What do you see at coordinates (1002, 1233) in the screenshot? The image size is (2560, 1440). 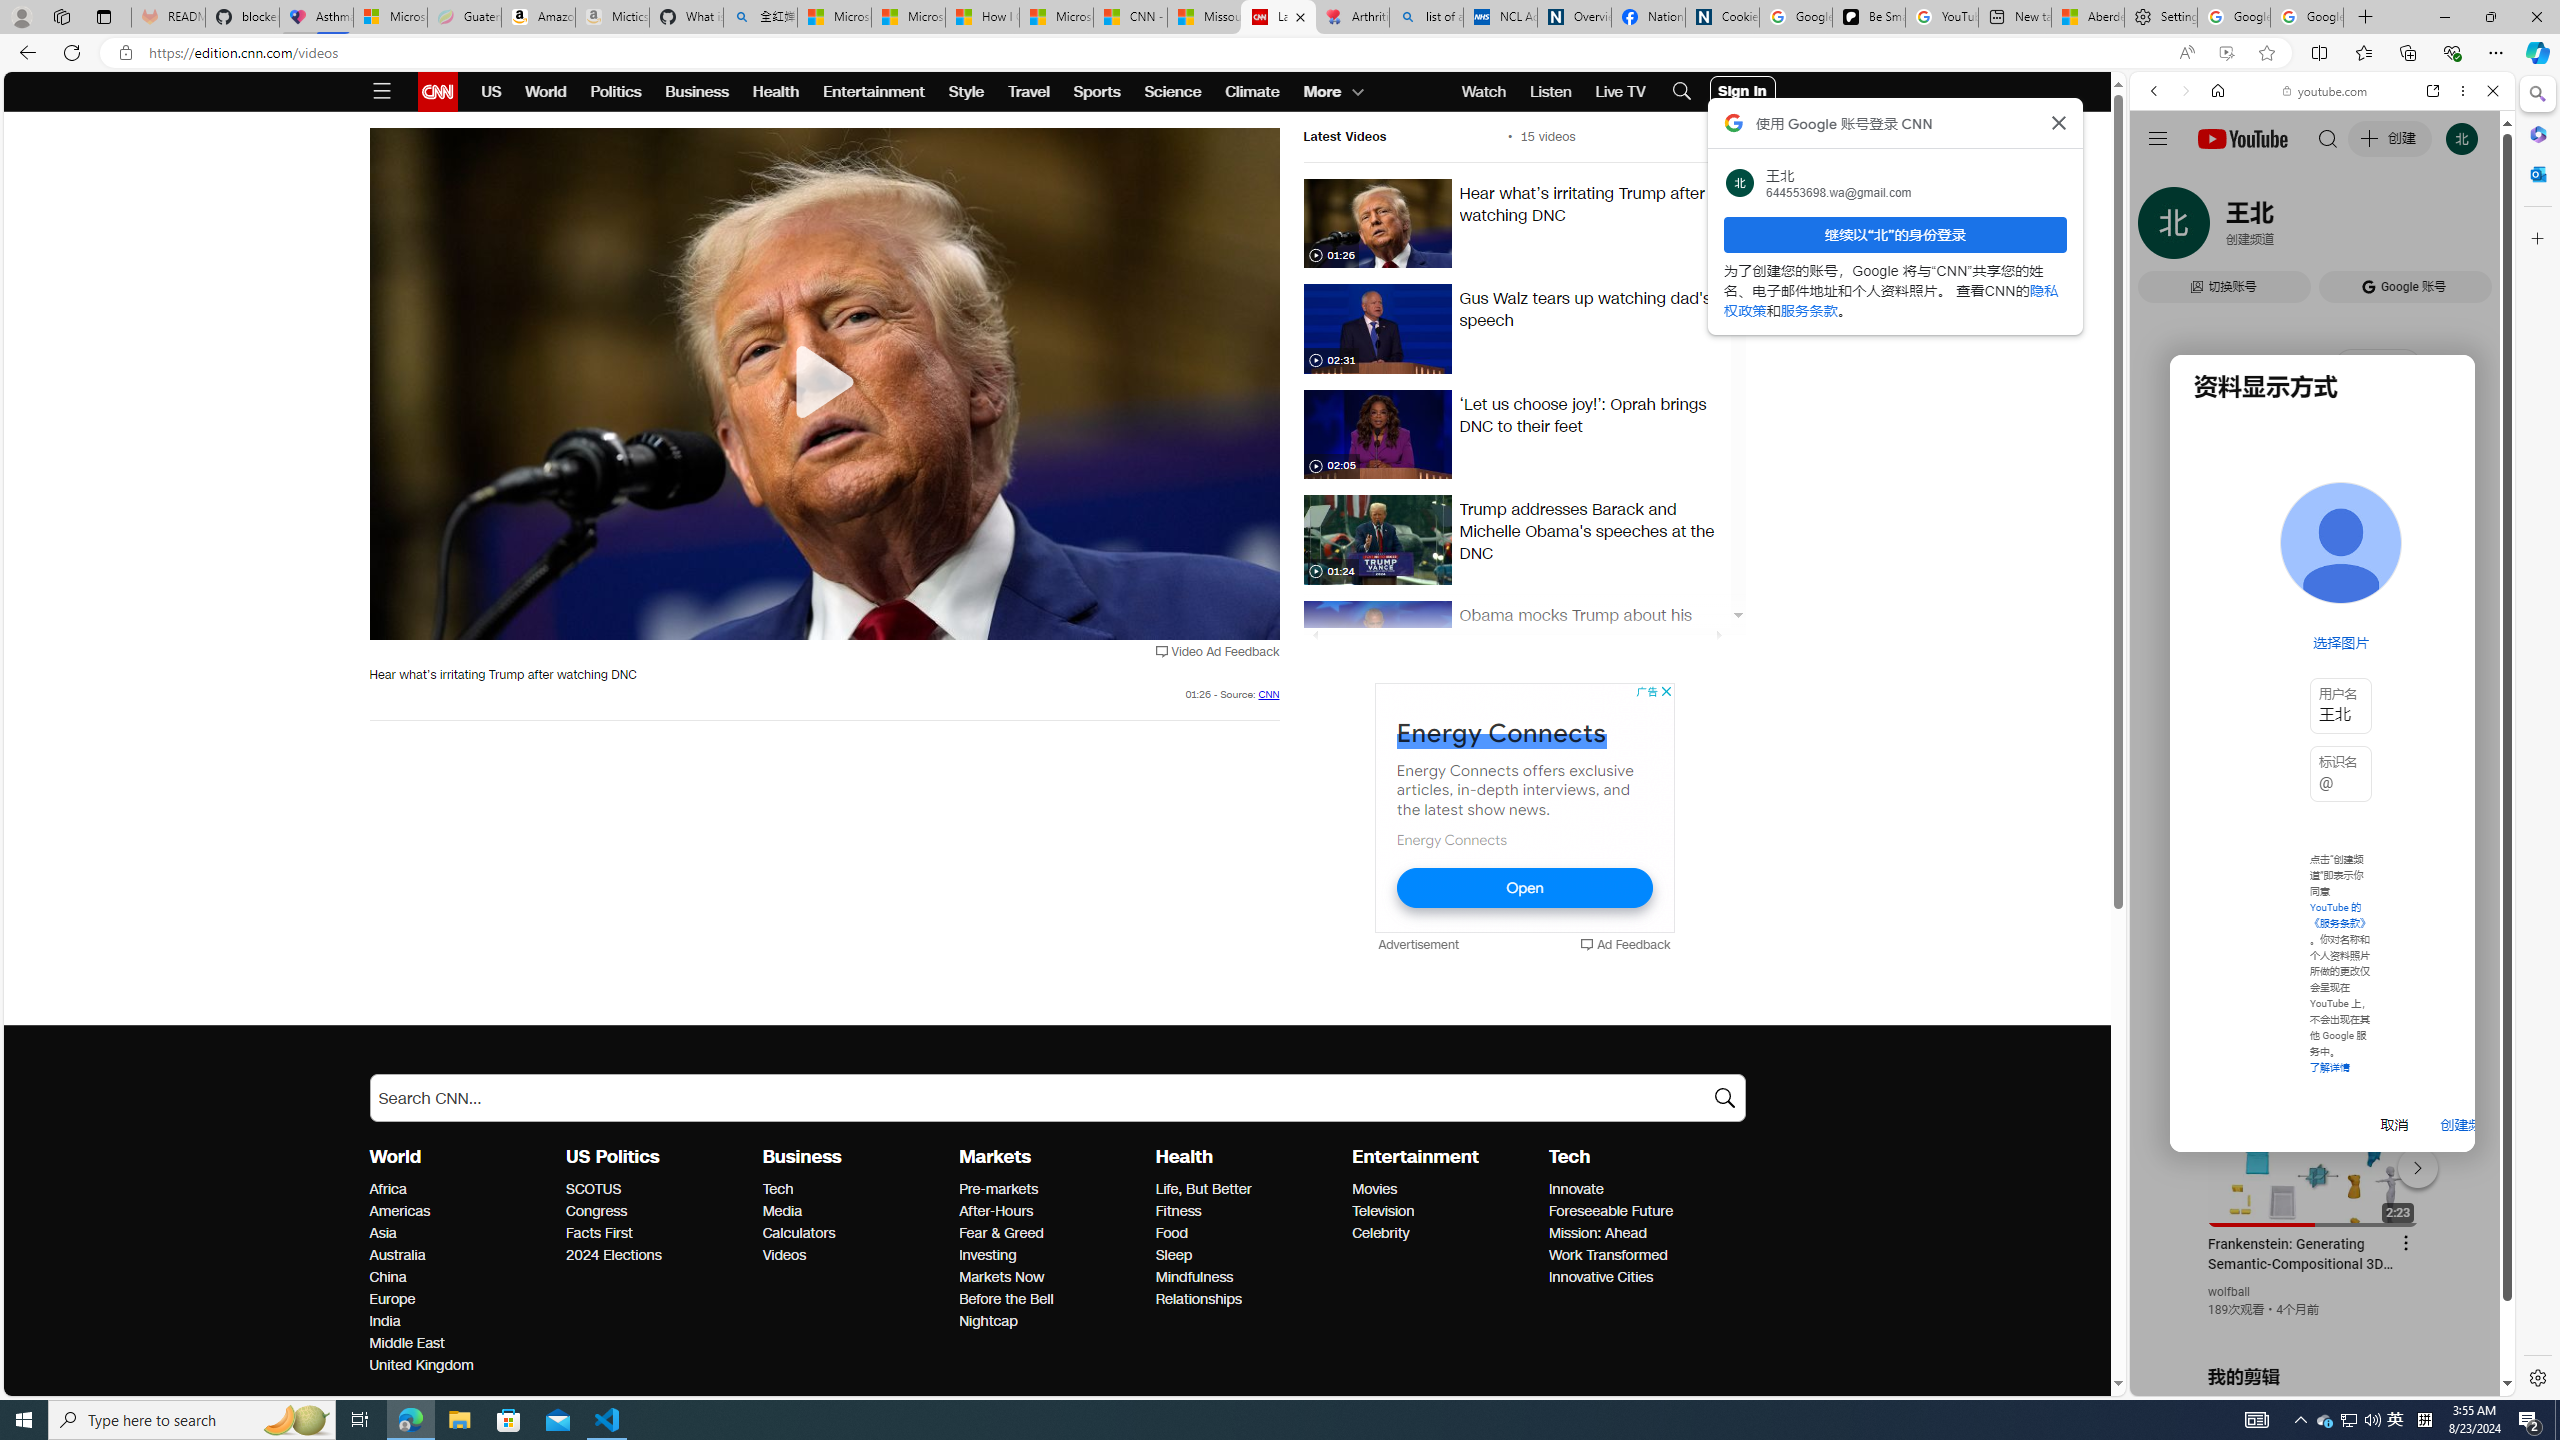 I see `Markets Fear & Greed` at bounding box center [1002, 1233].